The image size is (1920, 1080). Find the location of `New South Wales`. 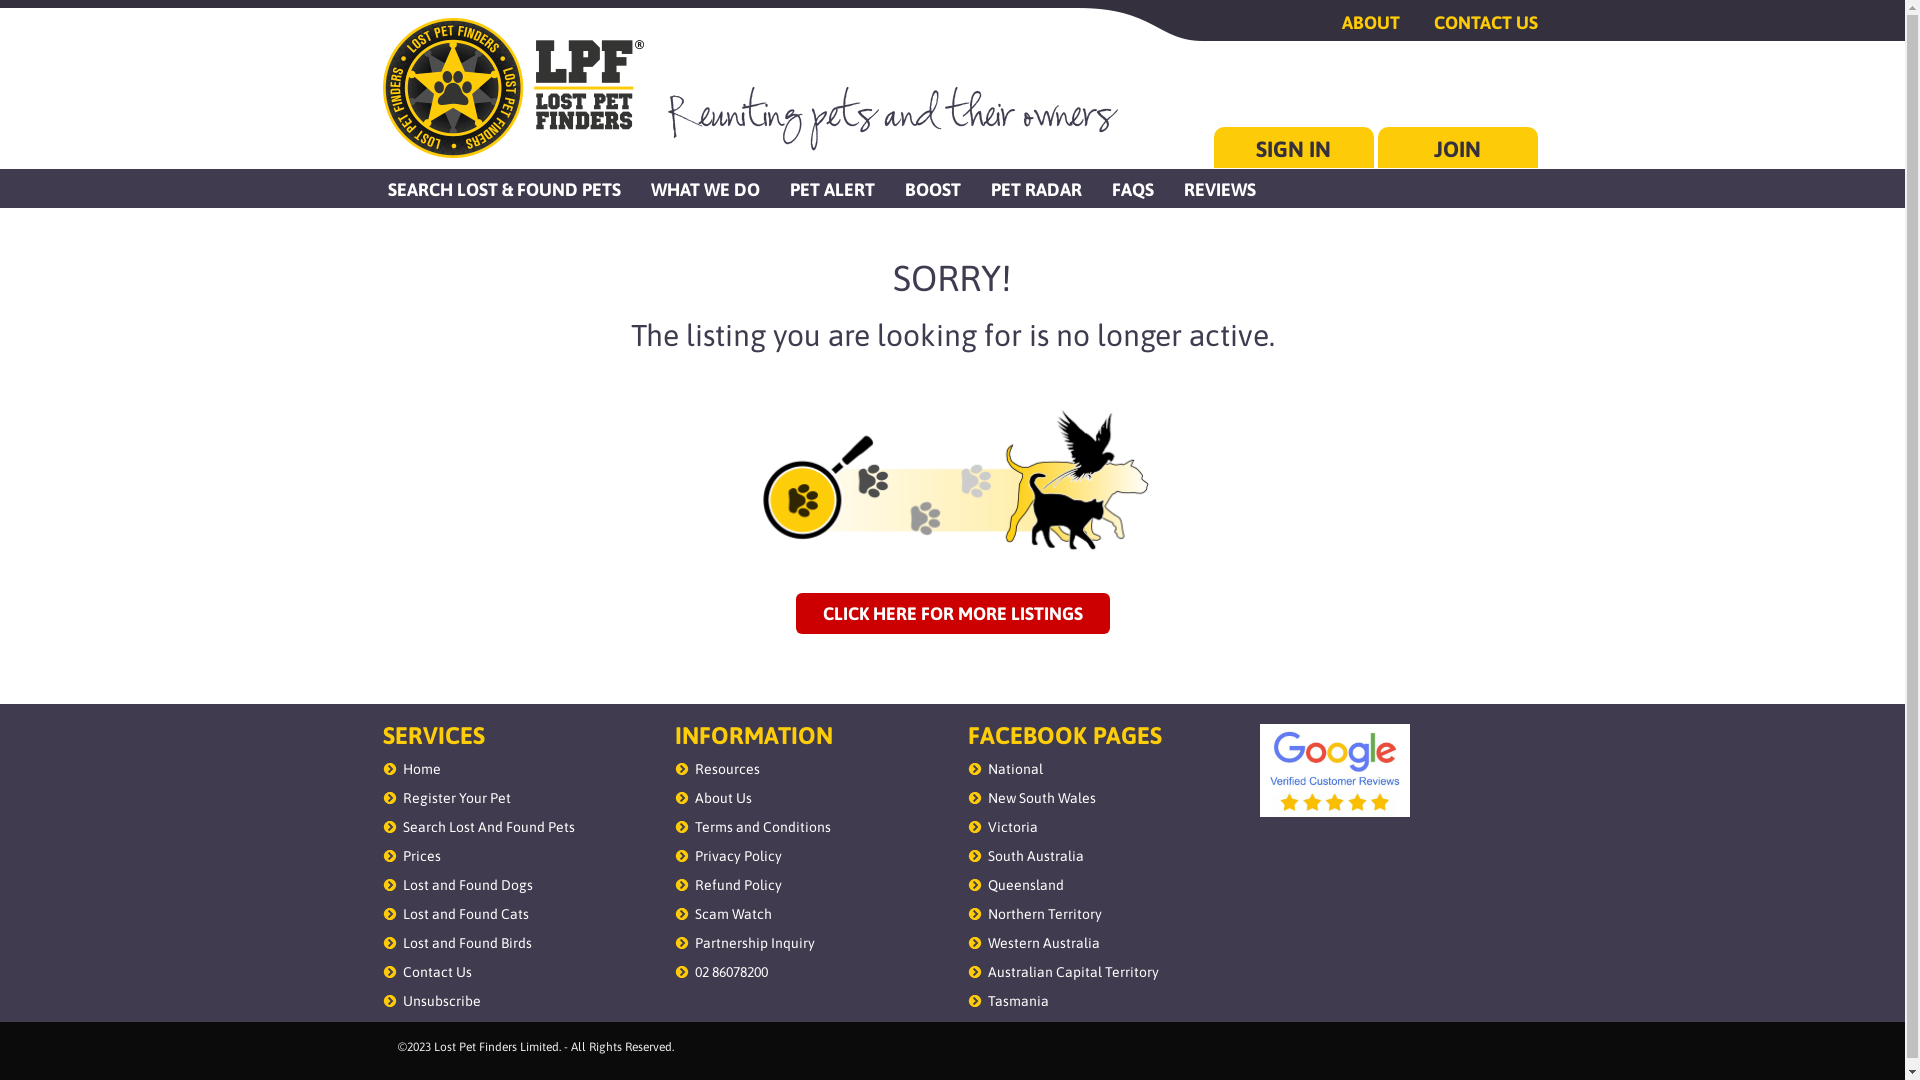

New South Wales is located at coordinates (1042, 798).